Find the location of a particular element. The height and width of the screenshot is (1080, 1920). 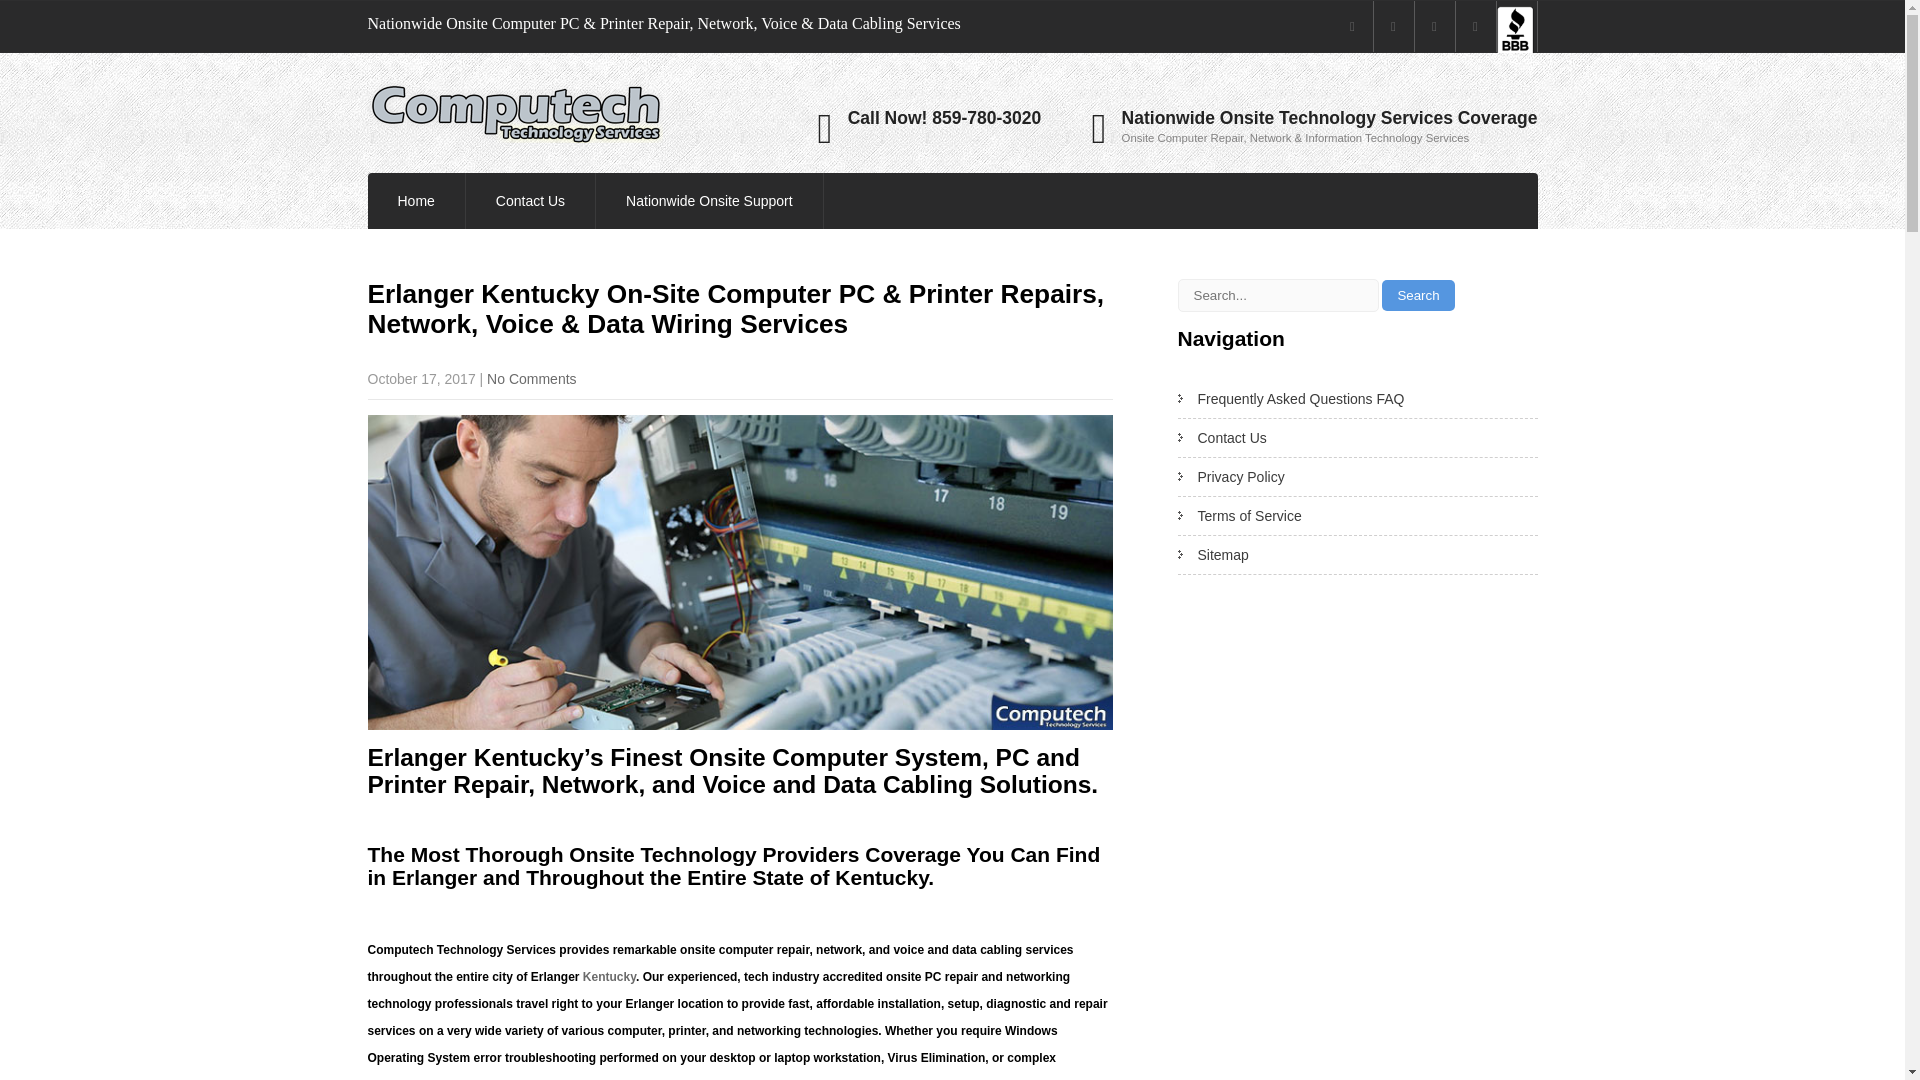

Kentucky is located at coordinates (609, 976).